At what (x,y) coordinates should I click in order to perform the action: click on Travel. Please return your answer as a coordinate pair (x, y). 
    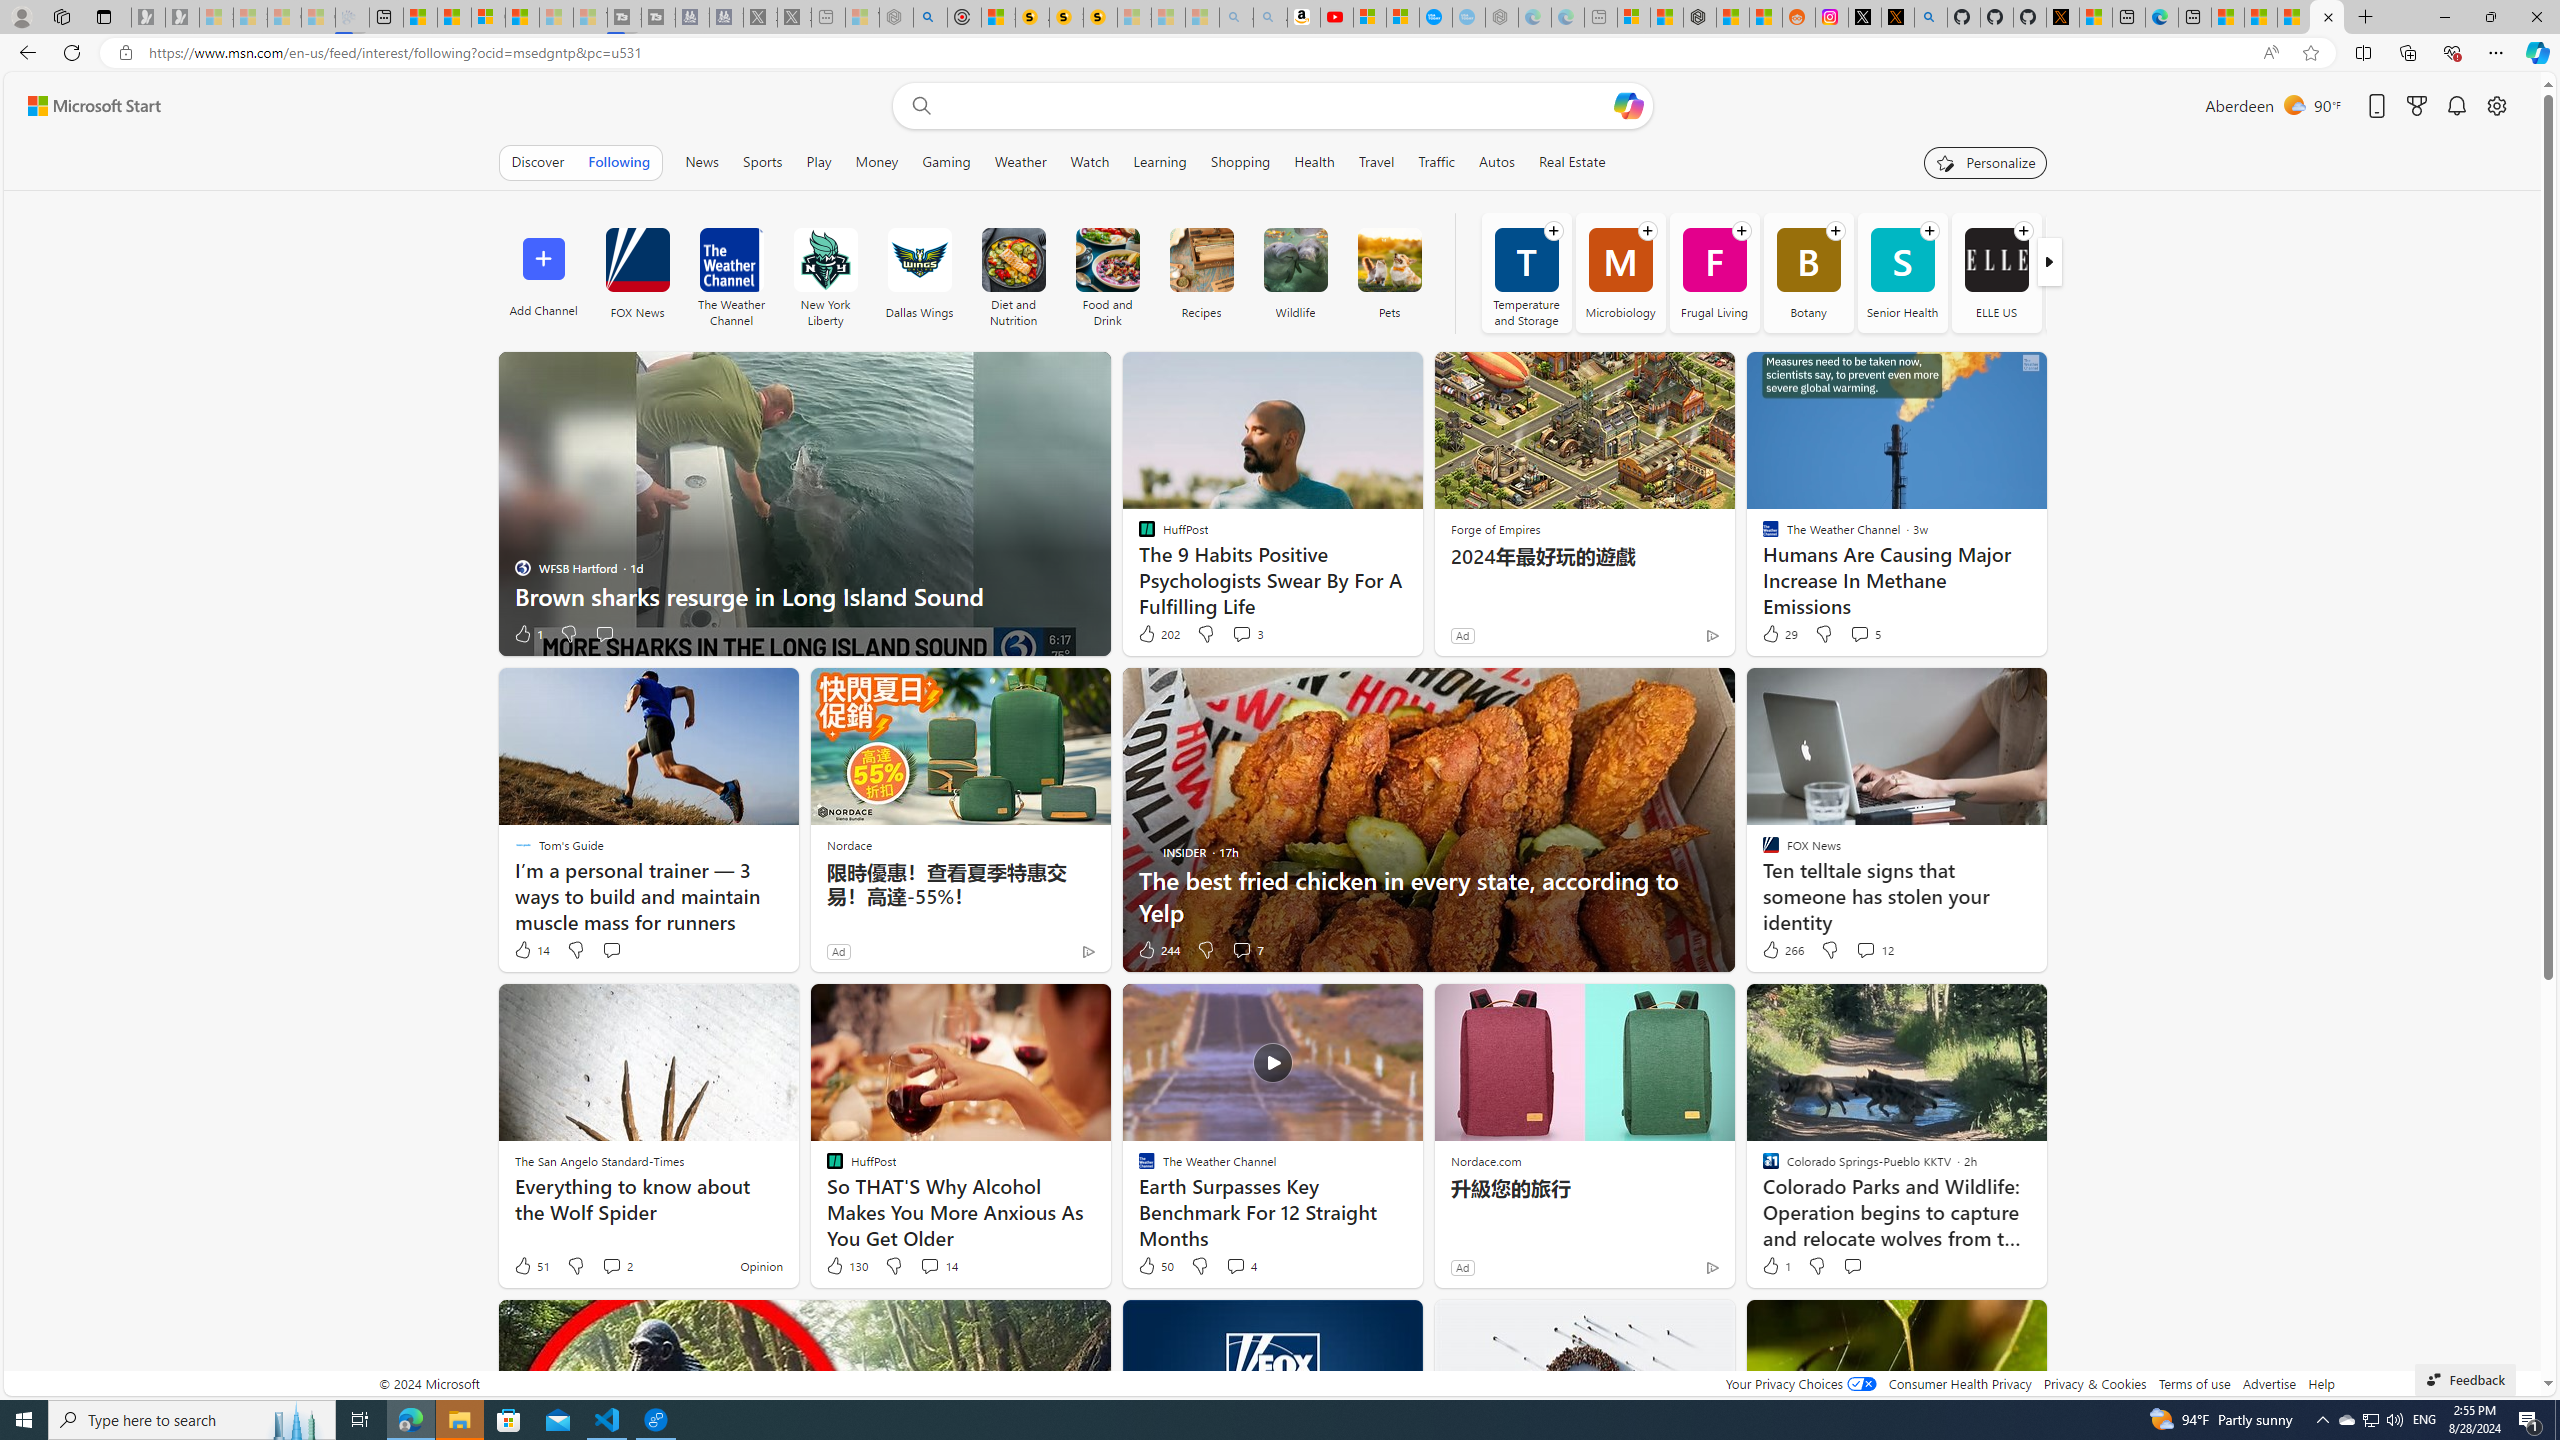
    Looking at the image, I should click on (1376, 162).